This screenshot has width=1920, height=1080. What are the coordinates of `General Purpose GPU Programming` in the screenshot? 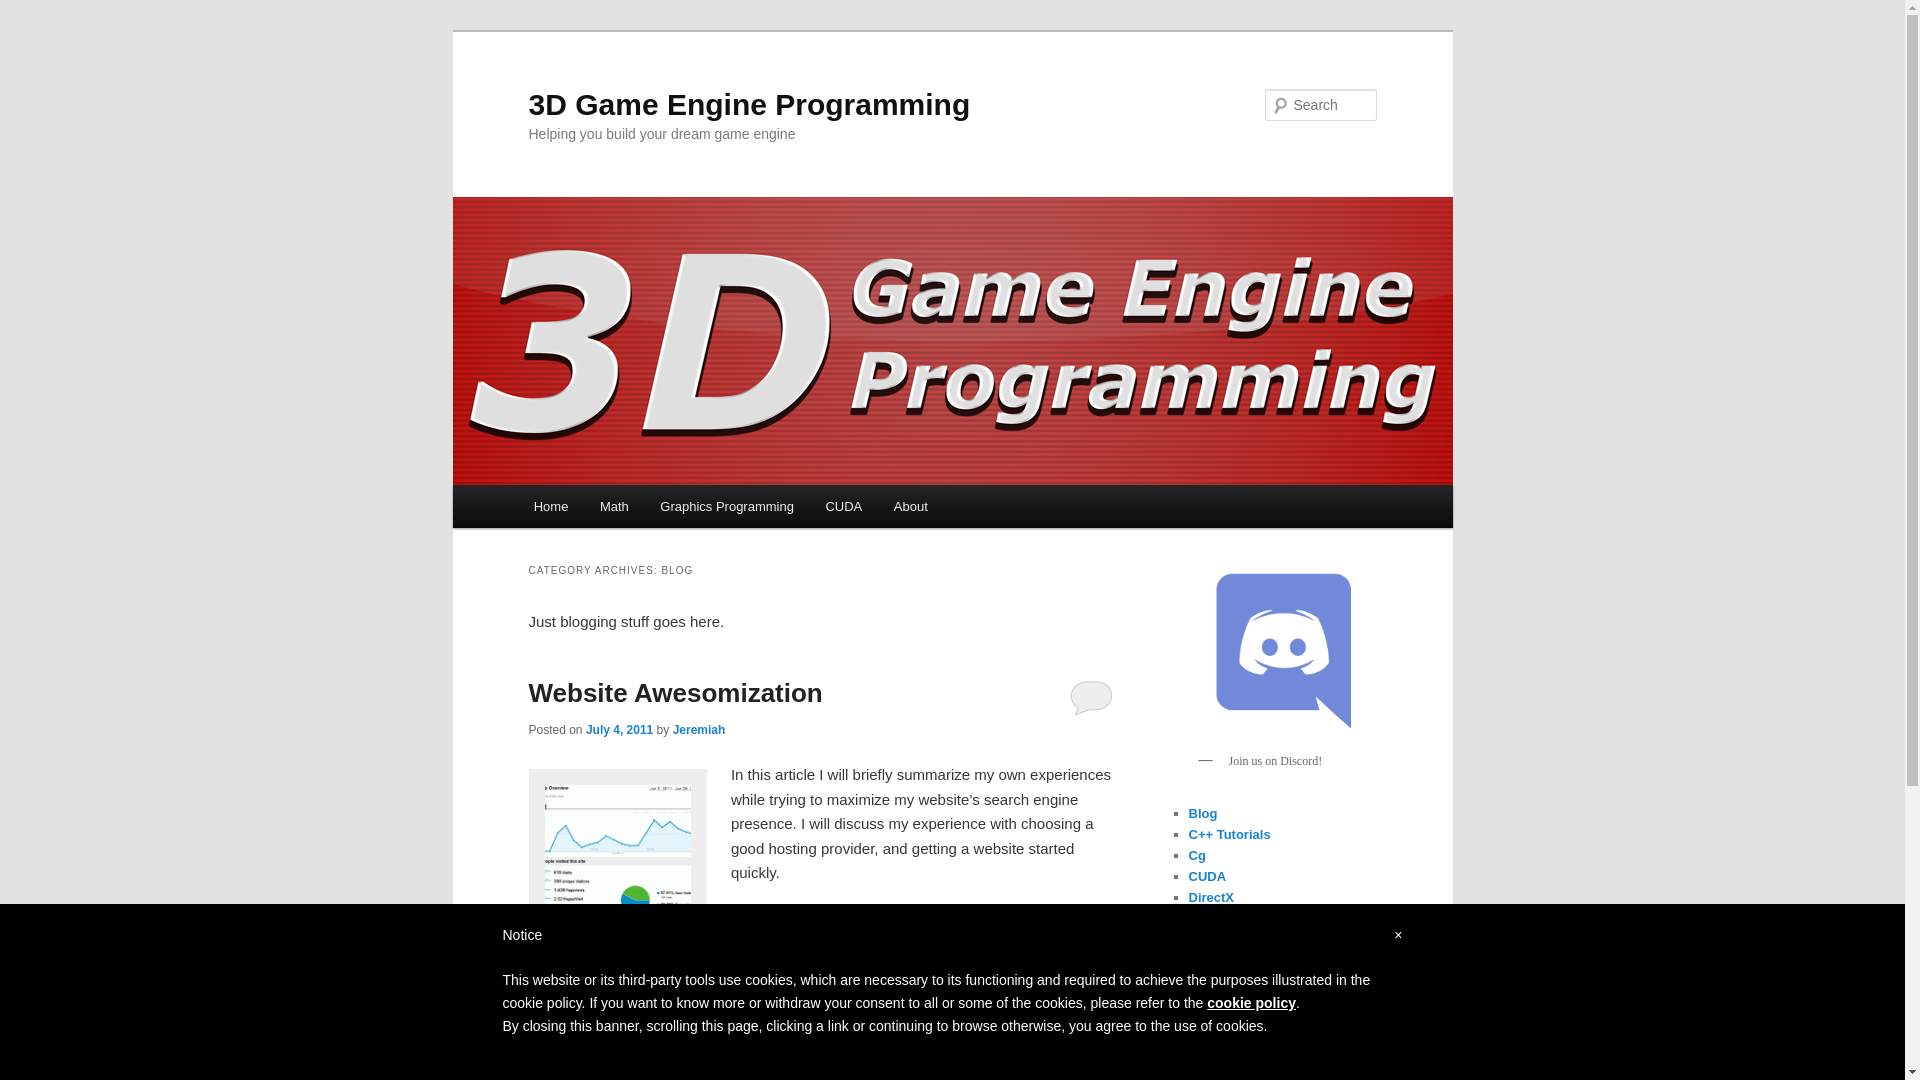 It's located at (1256, 950).